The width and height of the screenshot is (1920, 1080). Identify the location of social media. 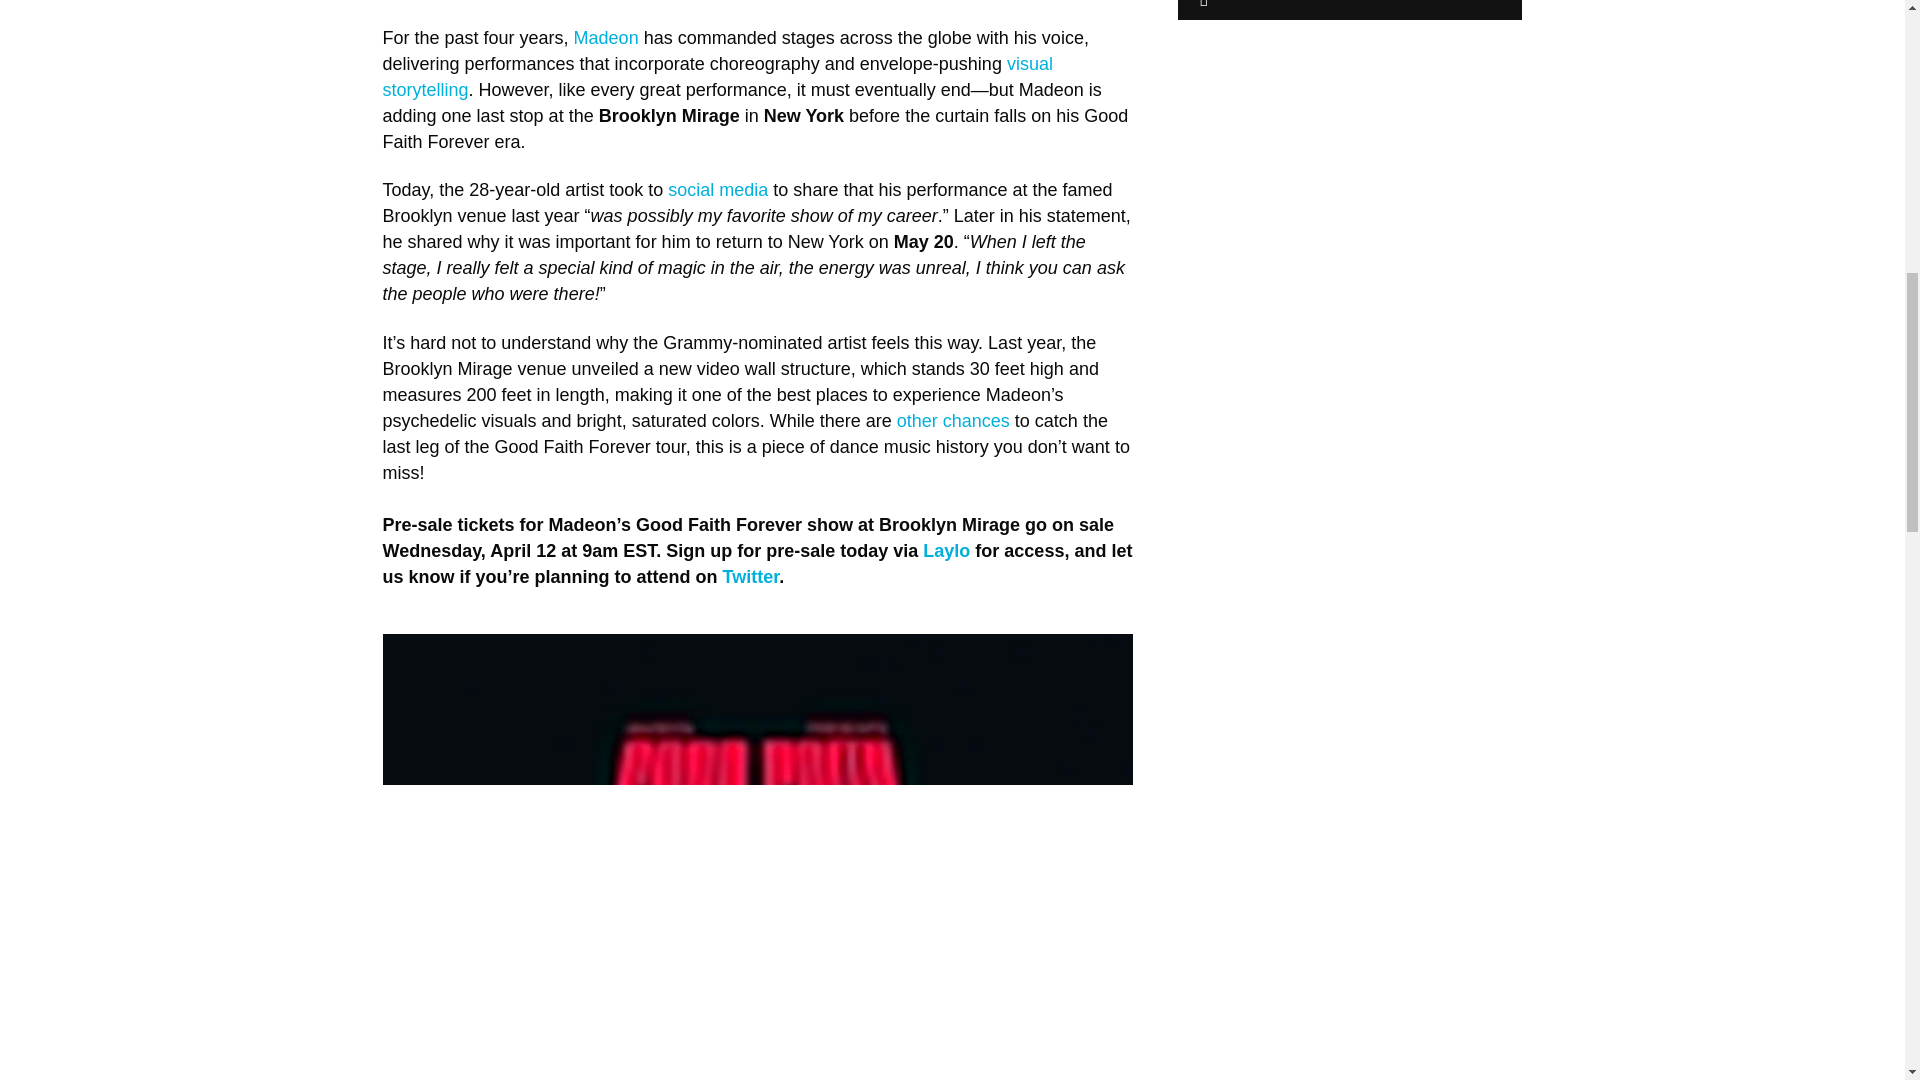
(718, 190).